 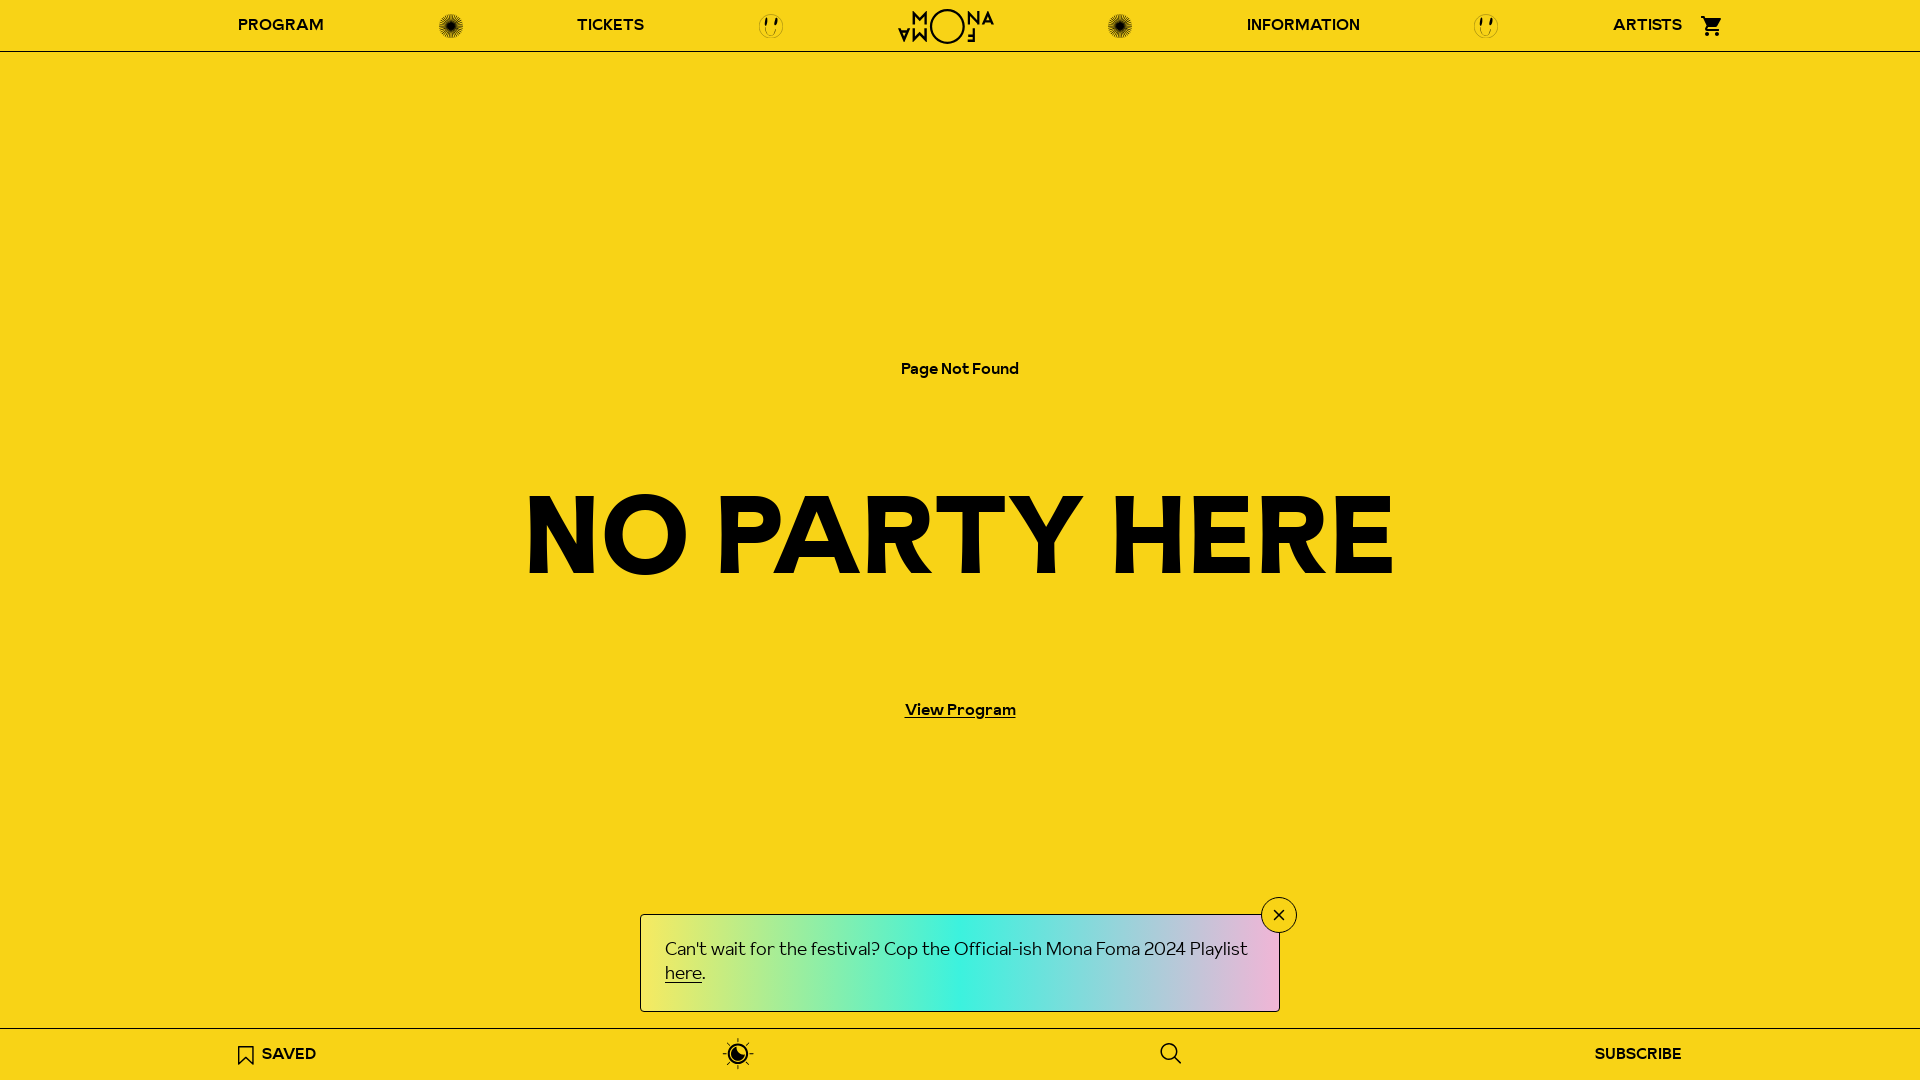 What do you see at coordinates (610, 26) in the screenshot?
I see `TICKETS` at bounding box center [610, 26].